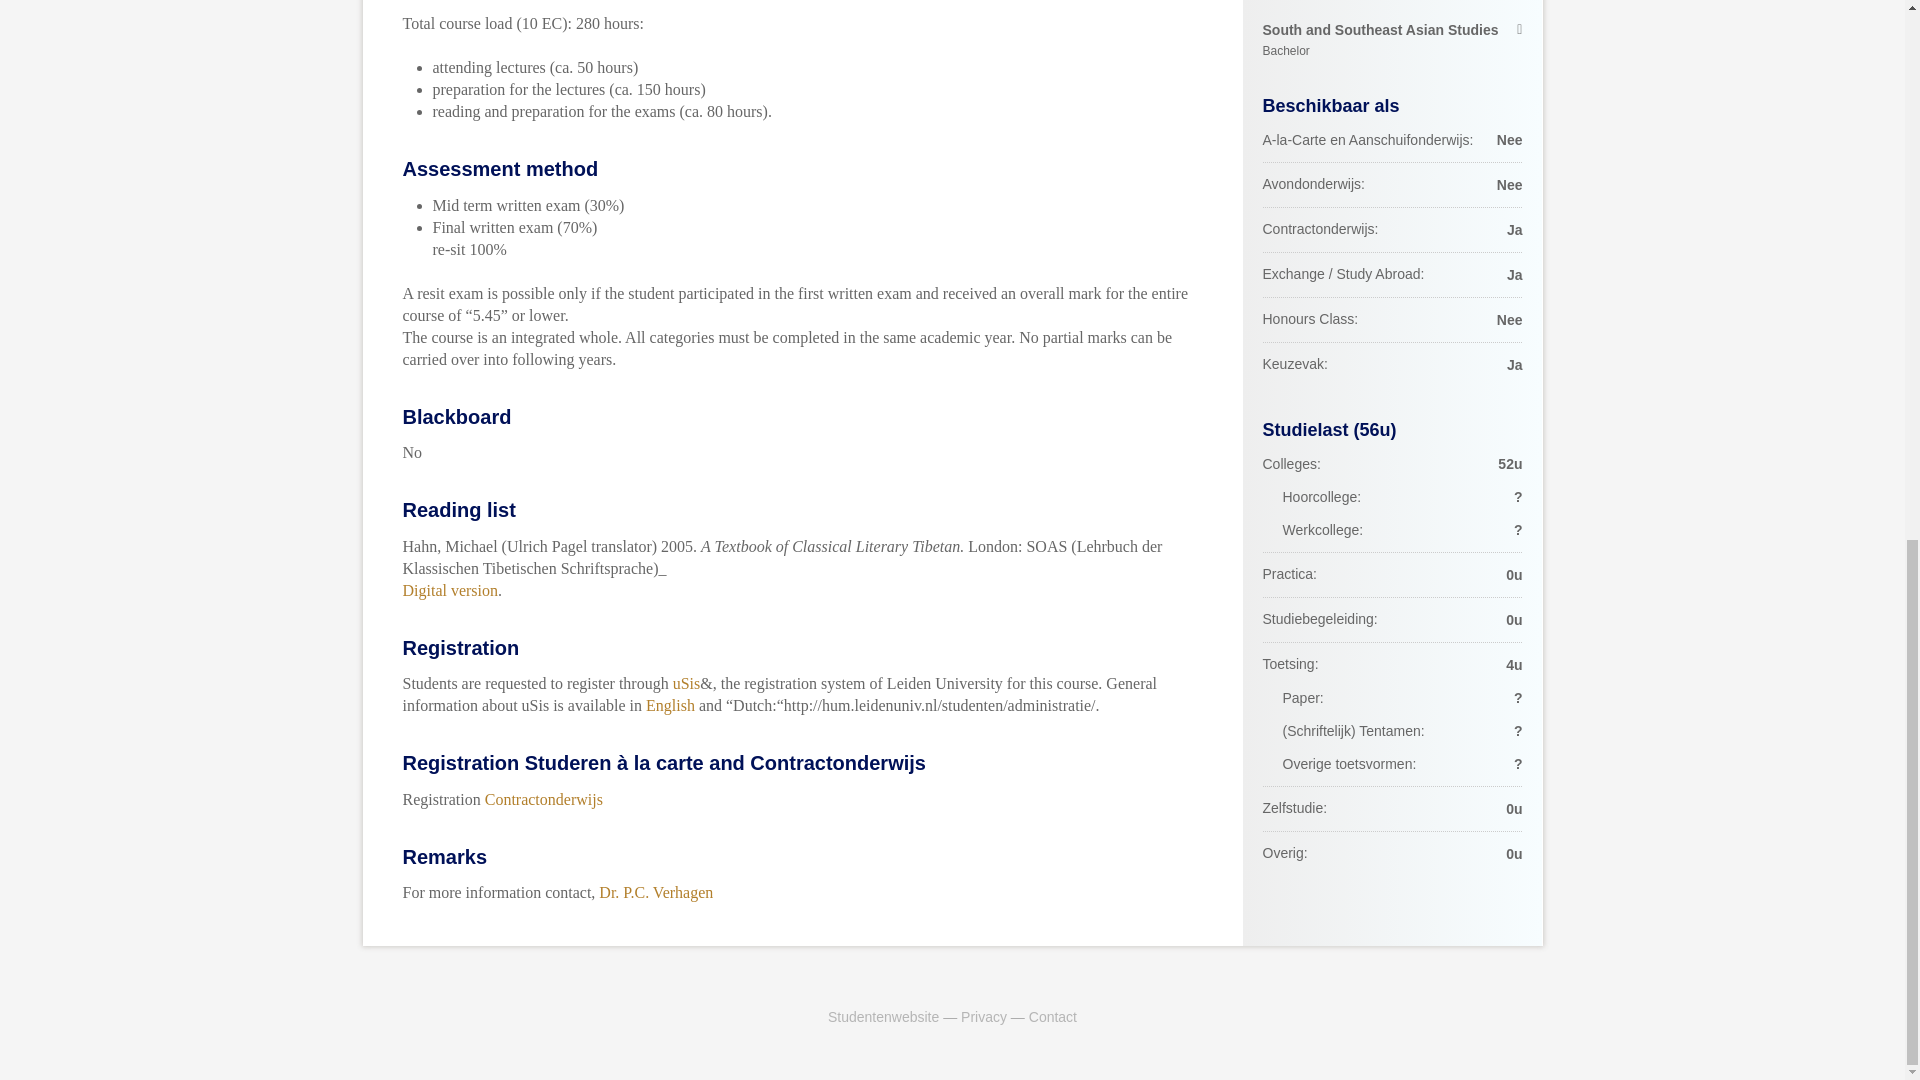  Describe the element at coordinates (984, 1016) in the screenshot. I see `Privacy` at that location.